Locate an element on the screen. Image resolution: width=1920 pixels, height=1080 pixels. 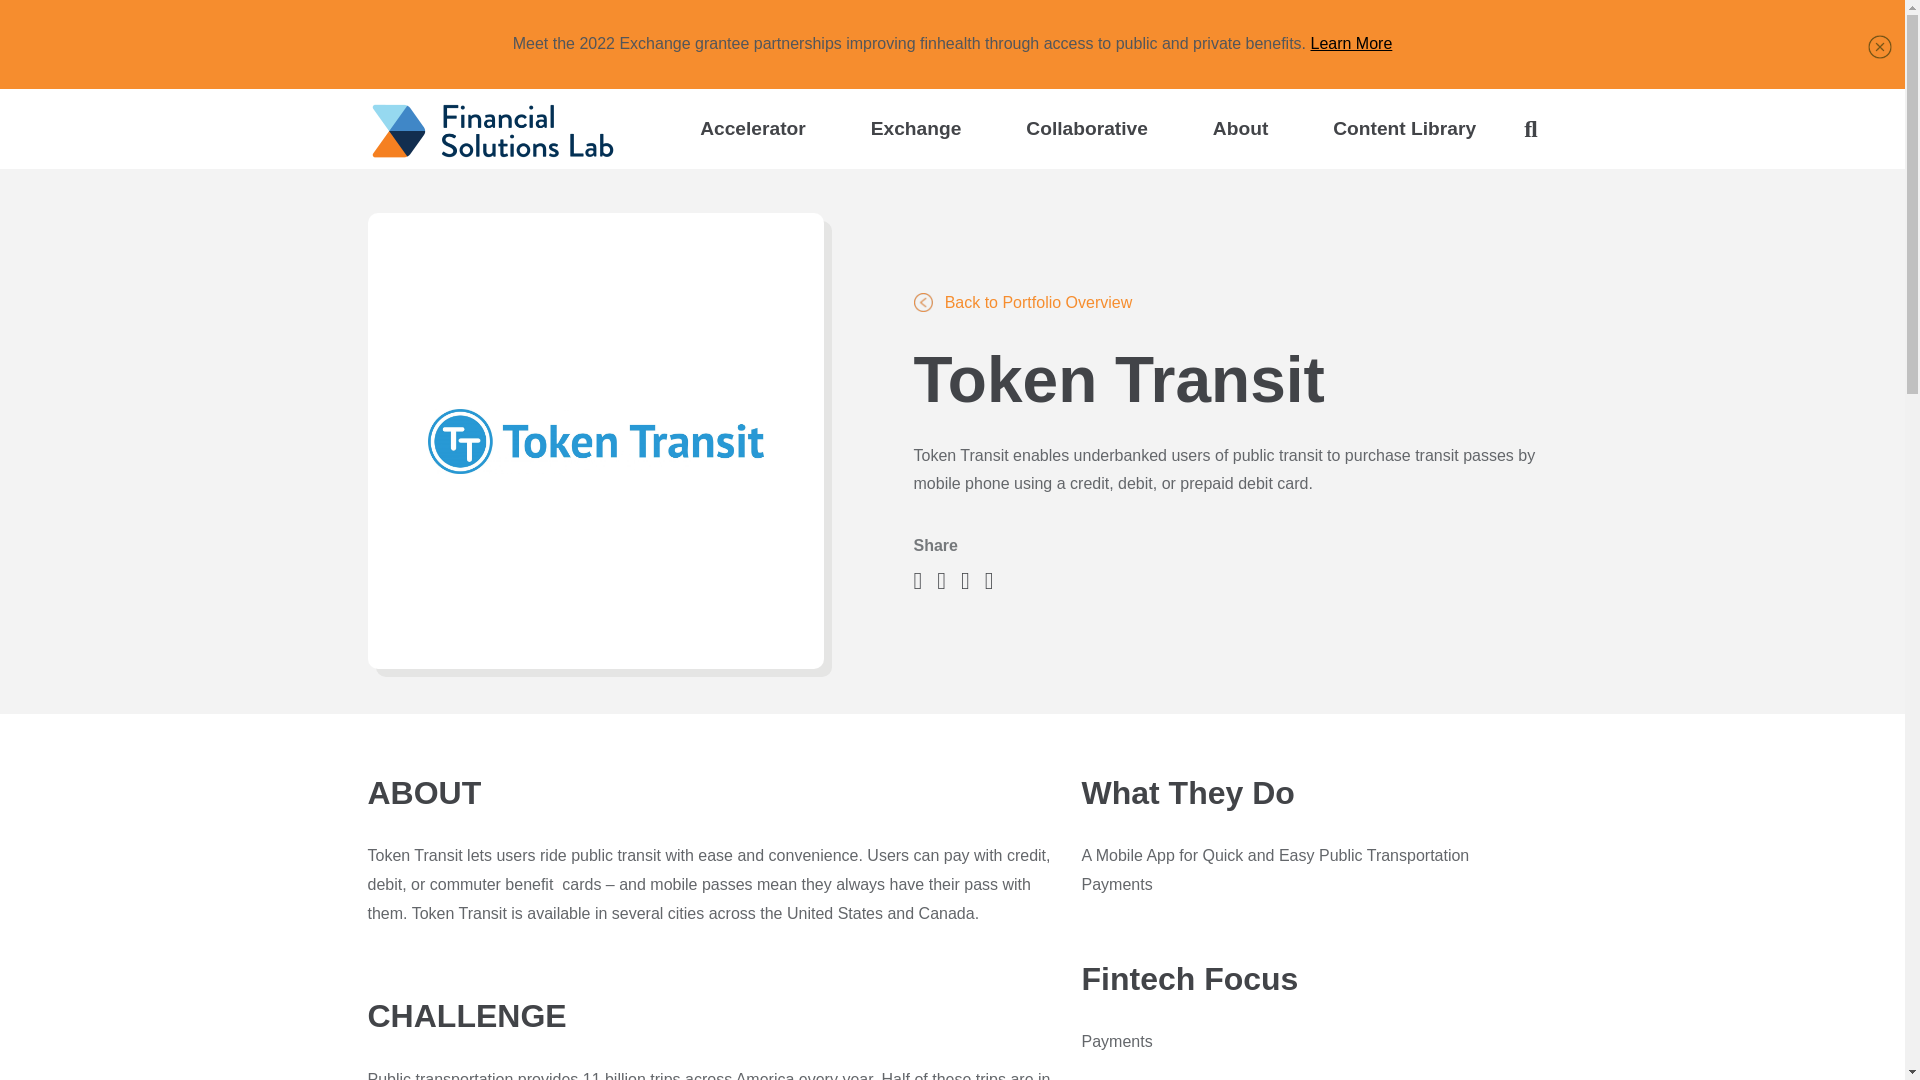
Learn More is located at coordinates (1350, 42).